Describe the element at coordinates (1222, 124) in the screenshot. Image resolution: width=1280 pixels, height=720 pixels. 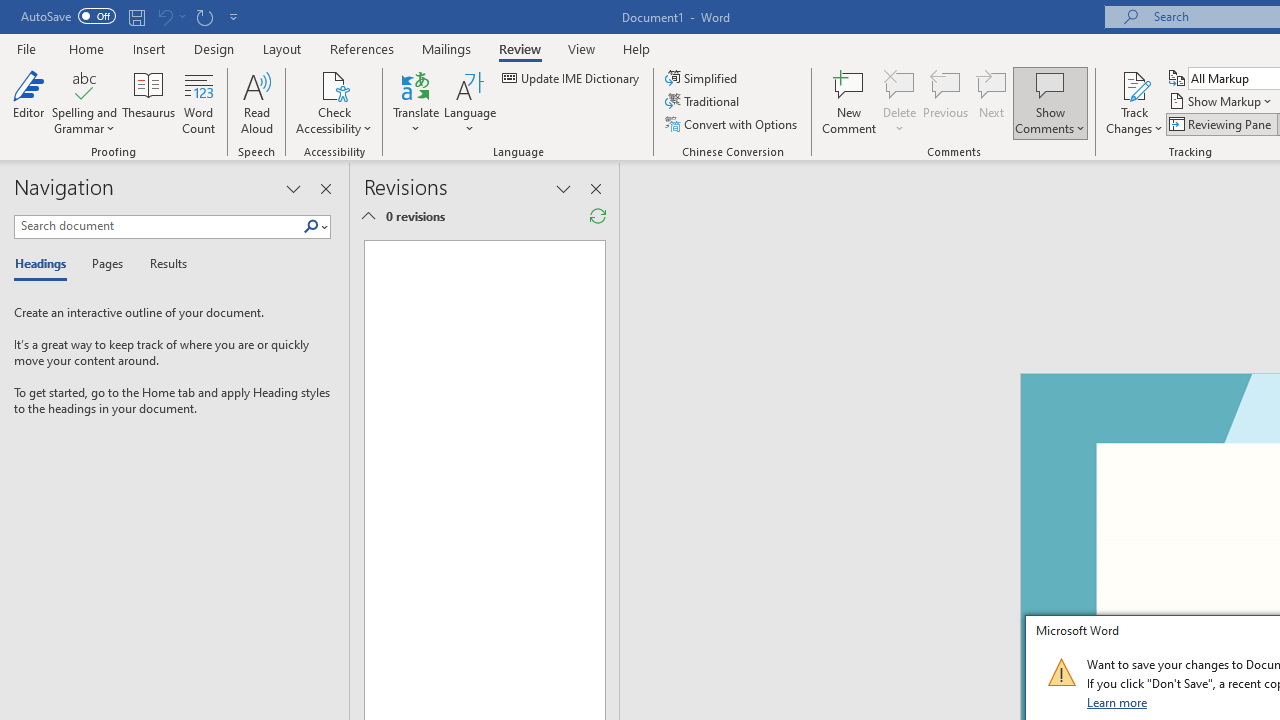
I see `Reviewing Pane` at that location.